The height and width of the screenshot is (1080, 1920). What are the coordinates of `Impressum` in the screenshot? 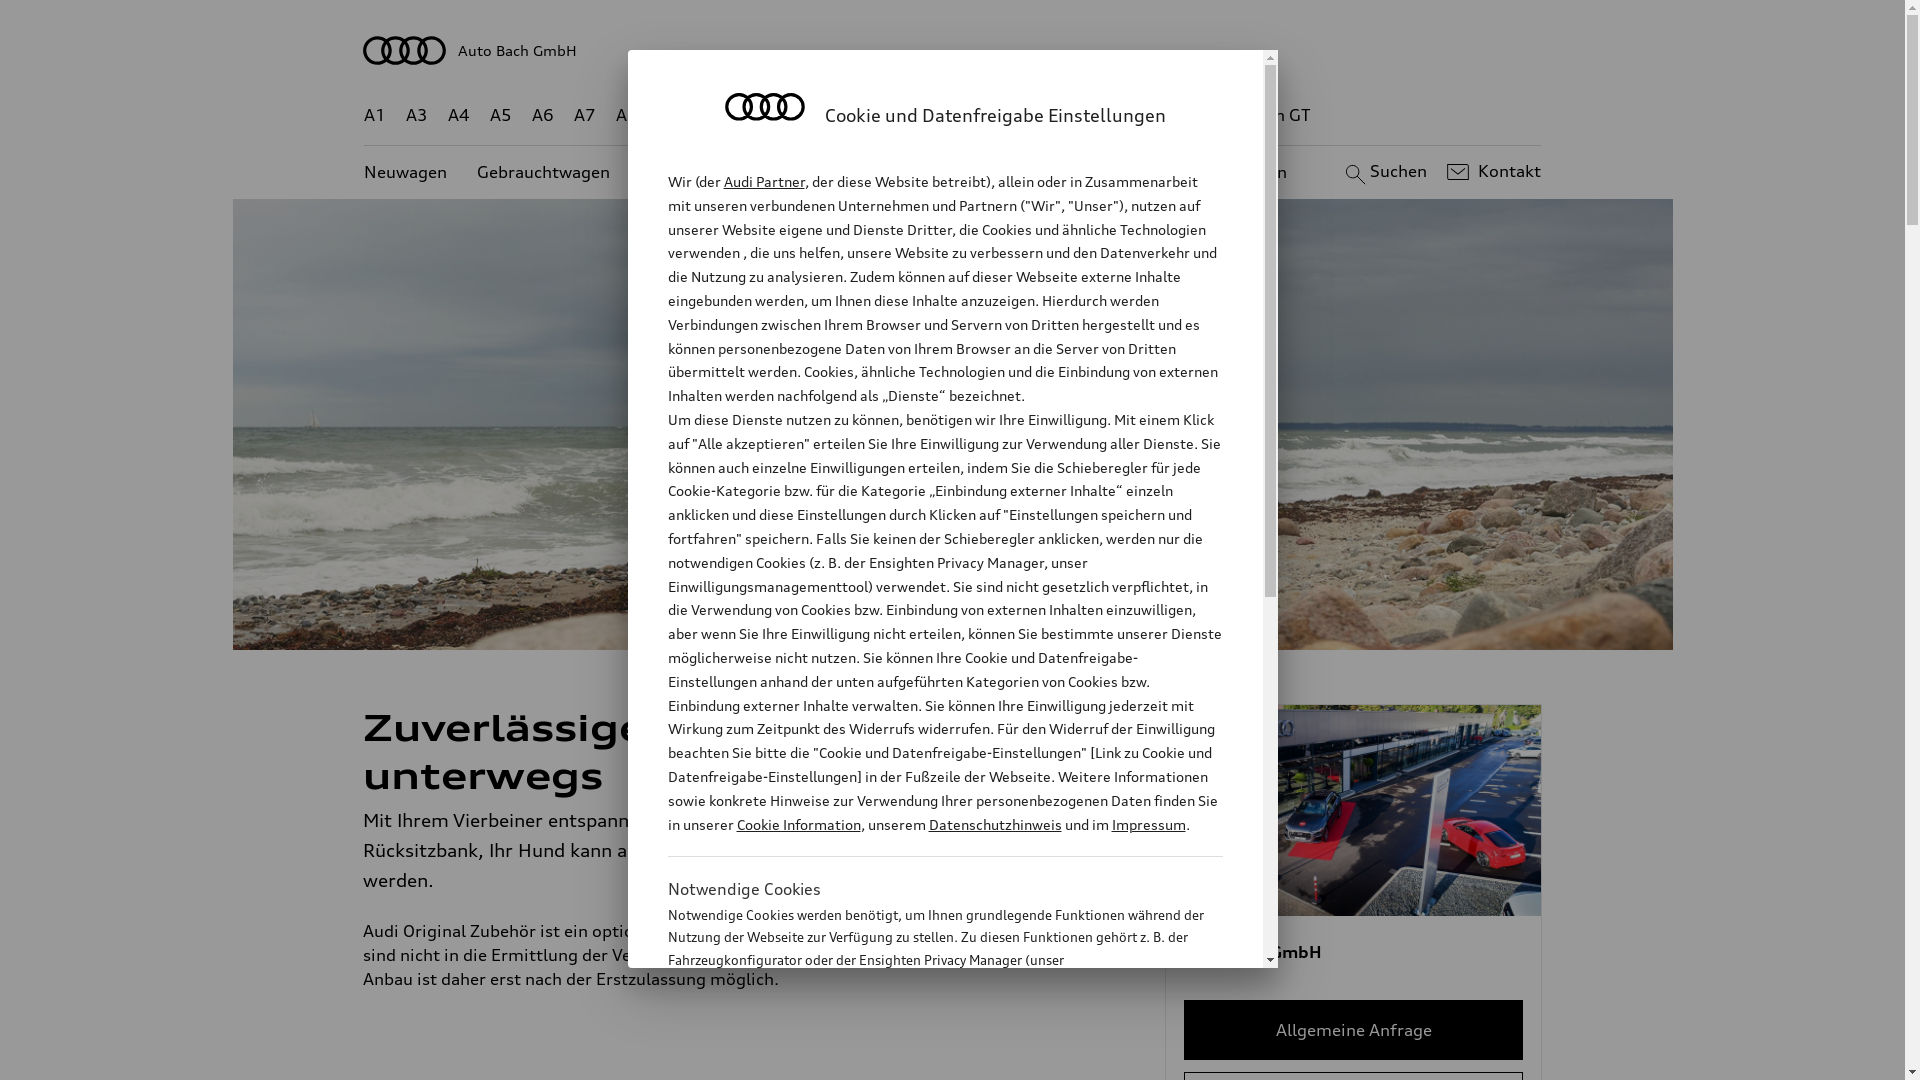 It's located at (1149, 824).